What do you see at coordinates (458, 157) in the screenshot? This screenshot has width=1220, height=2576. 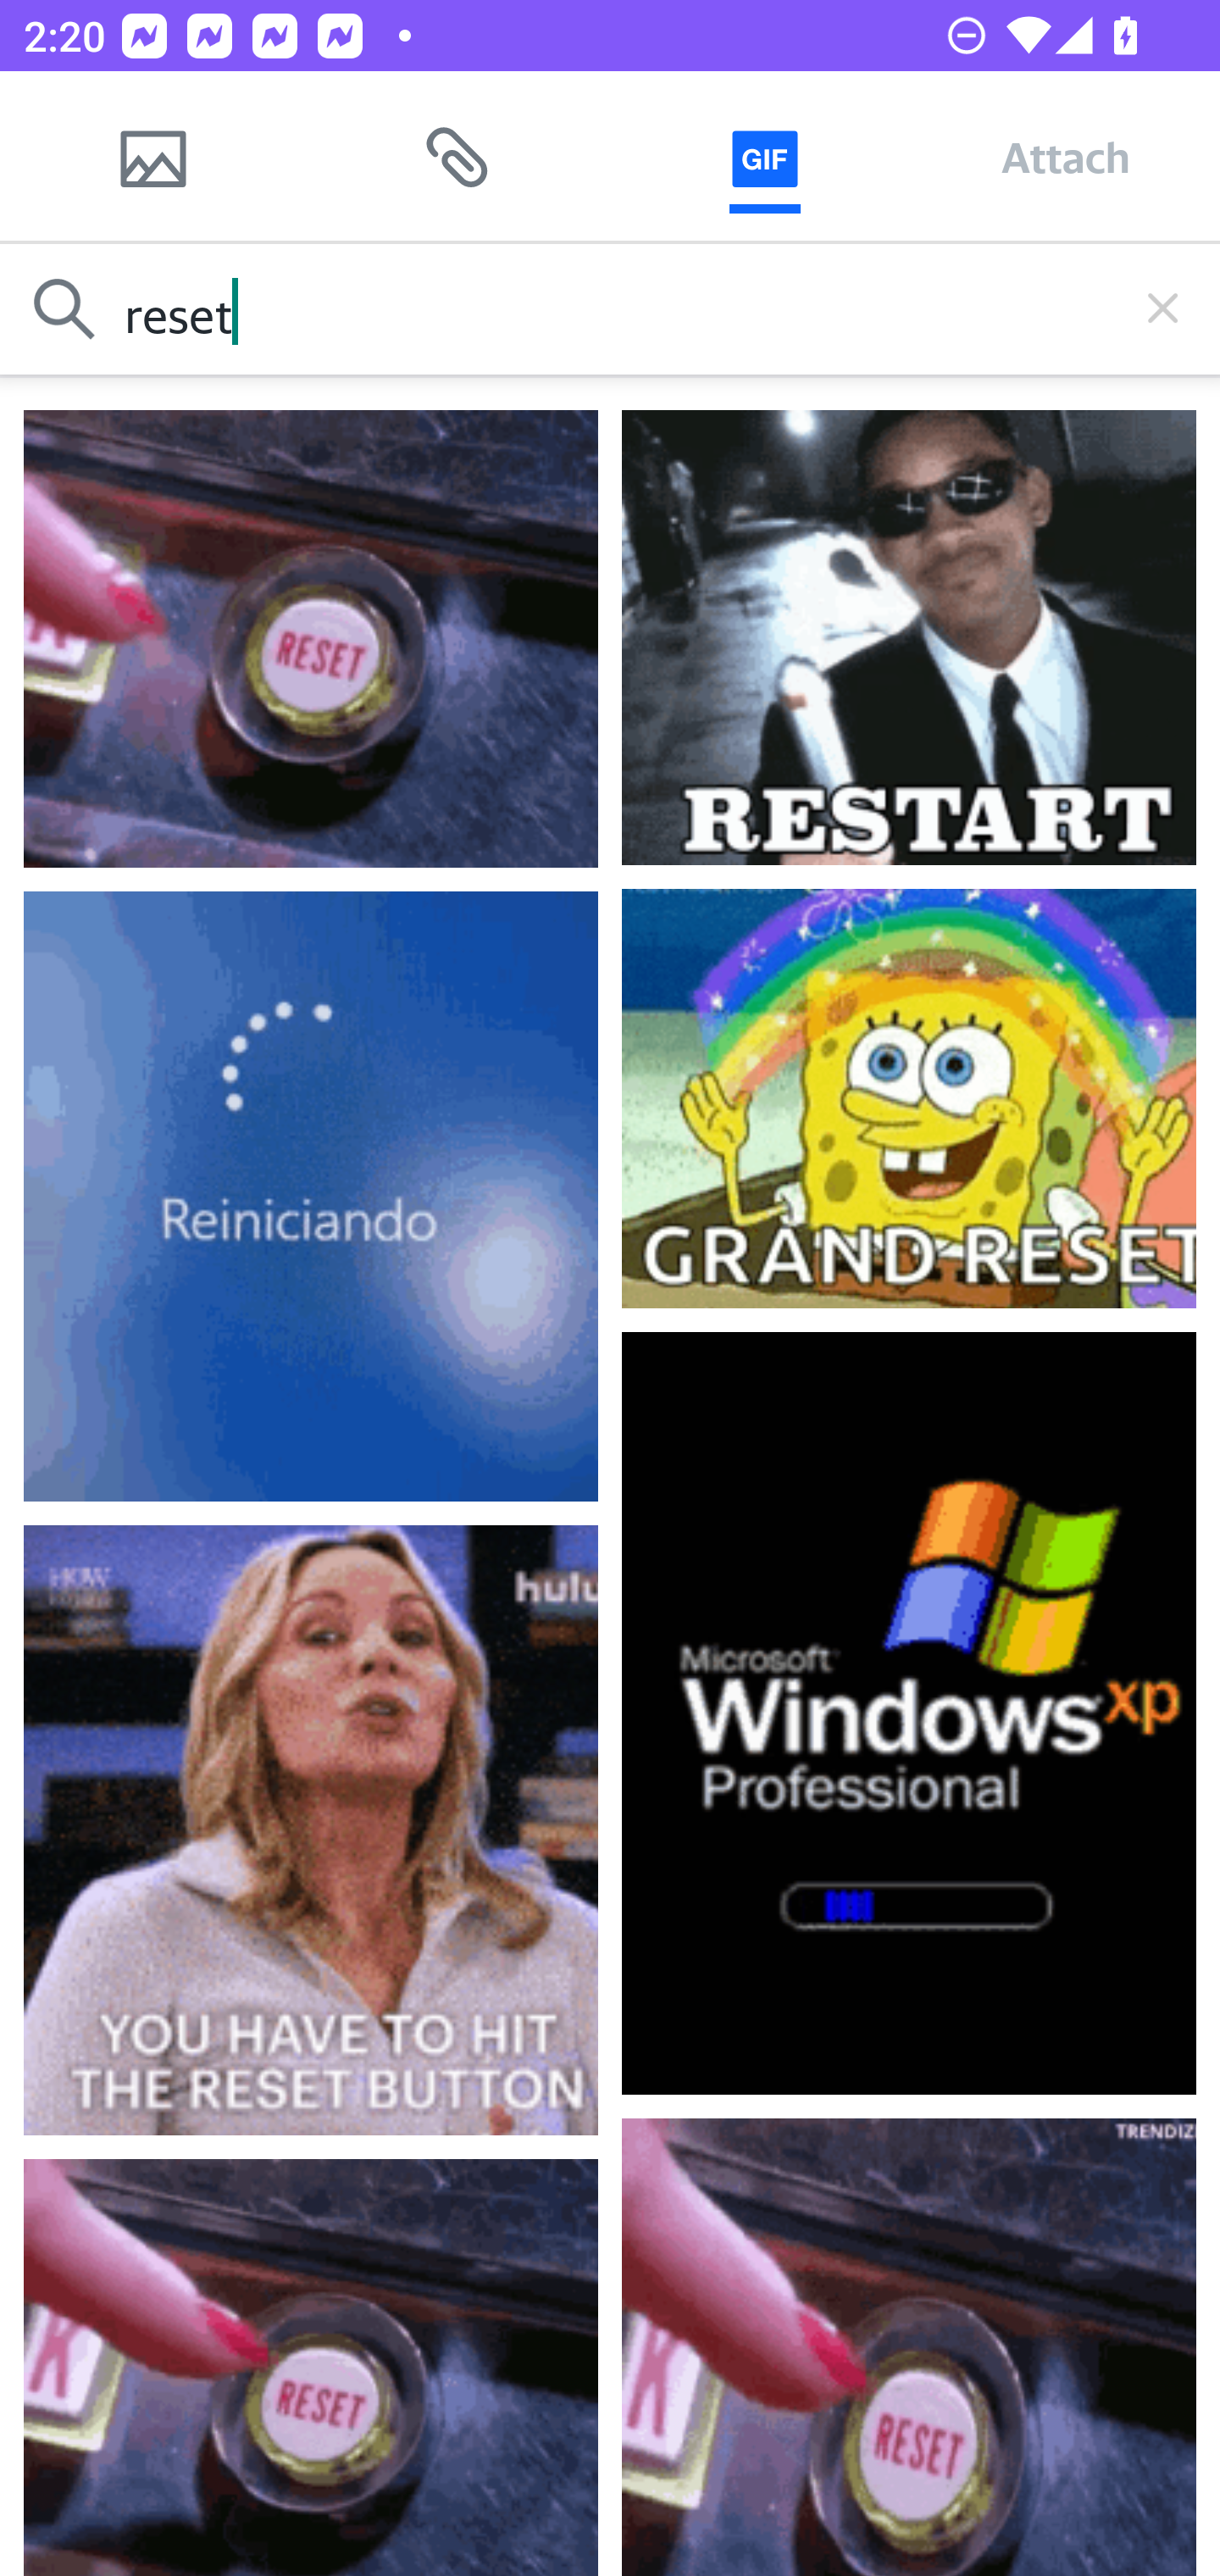 I see `Recent attachments from mail` at bounding box center [458, 157].